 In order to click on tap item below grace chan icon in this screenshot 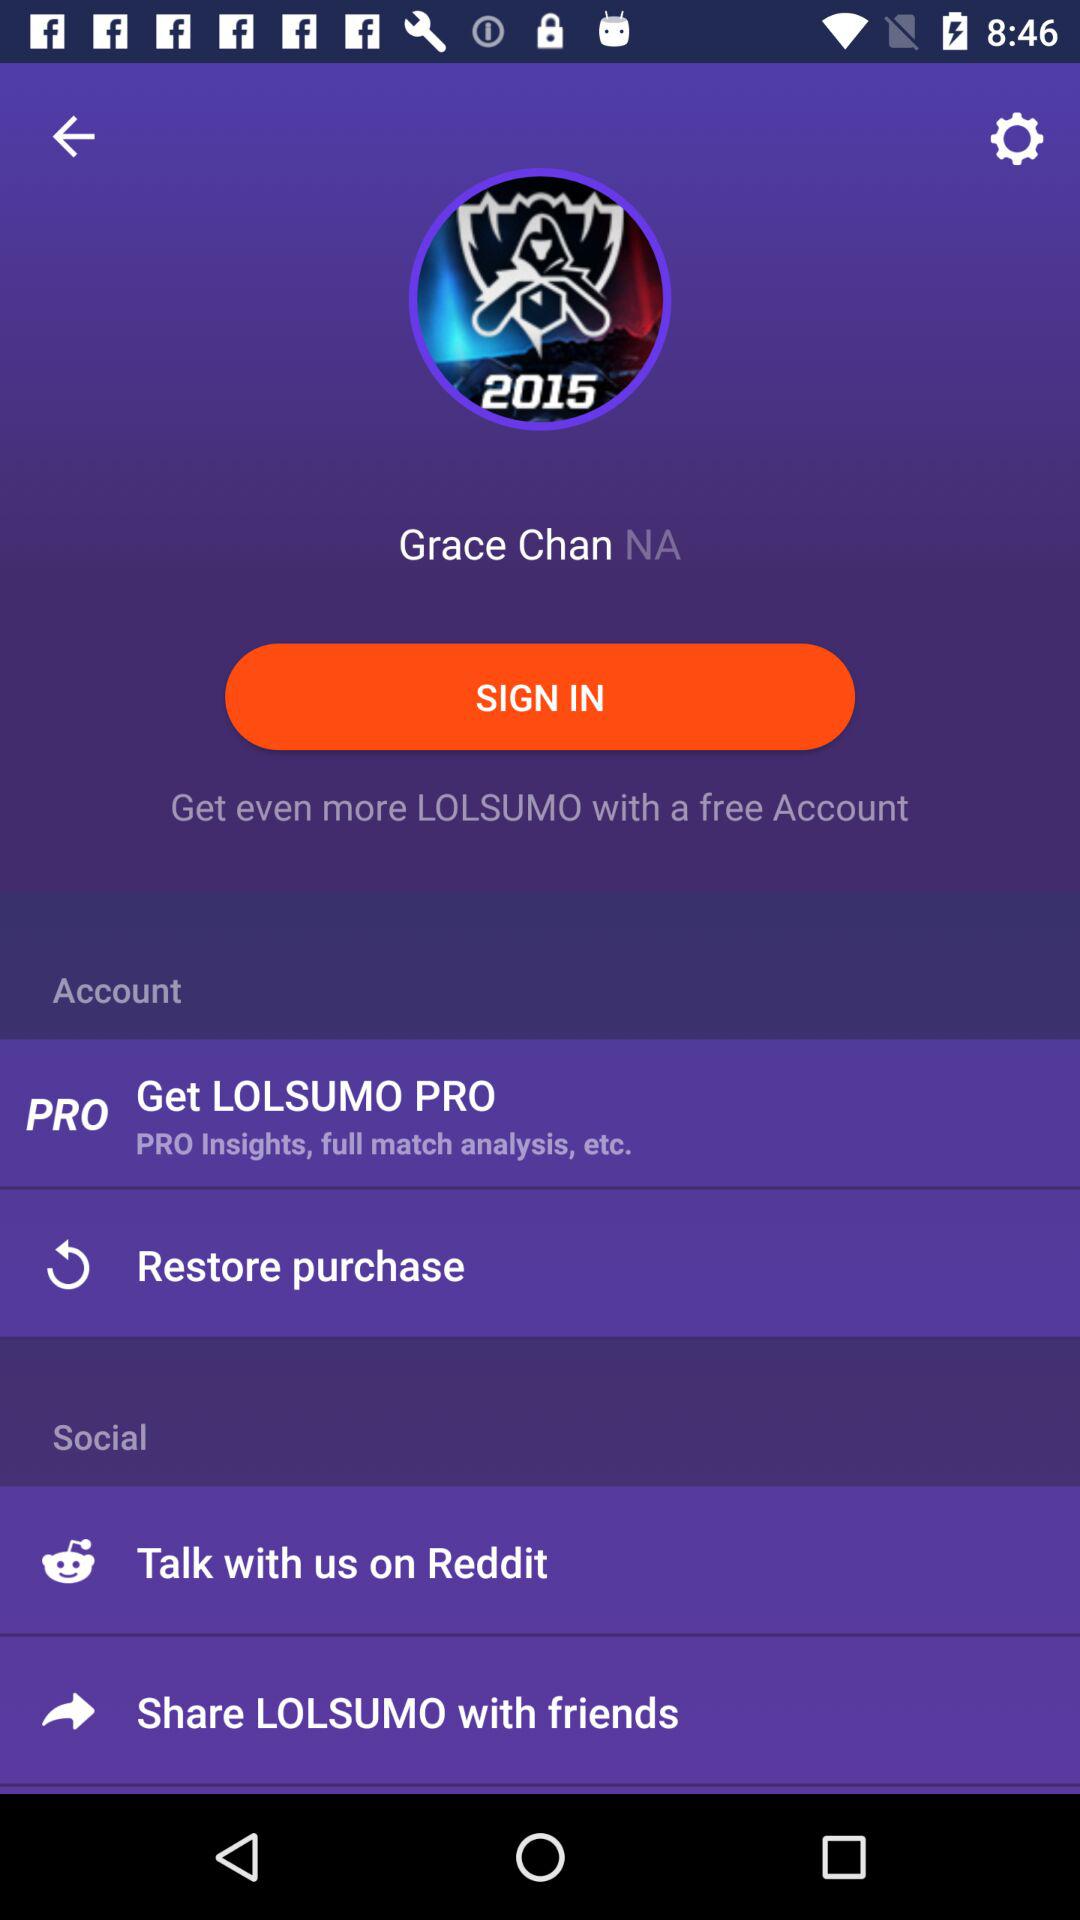, I will do `click(540, 696)`.